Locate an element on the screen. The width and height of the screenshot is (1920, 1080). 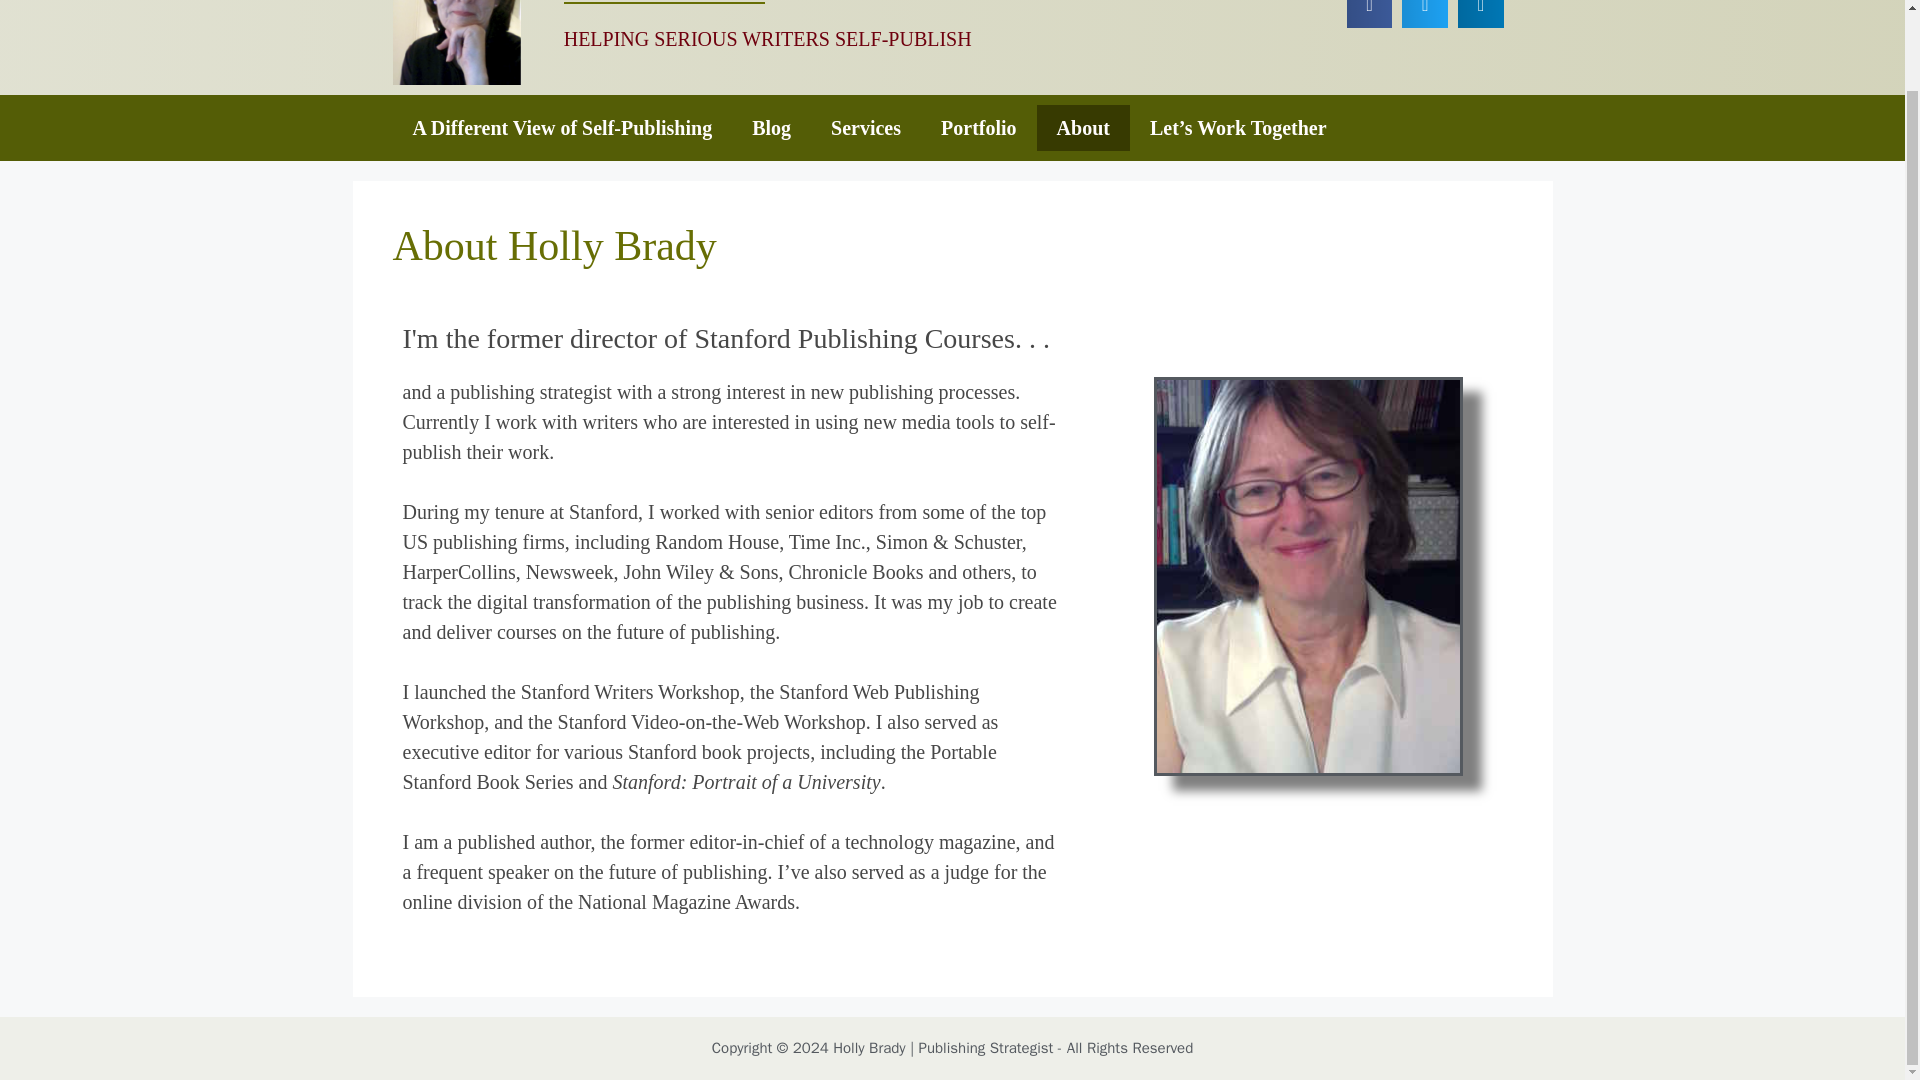
Services is located at coordinates (866, 128).